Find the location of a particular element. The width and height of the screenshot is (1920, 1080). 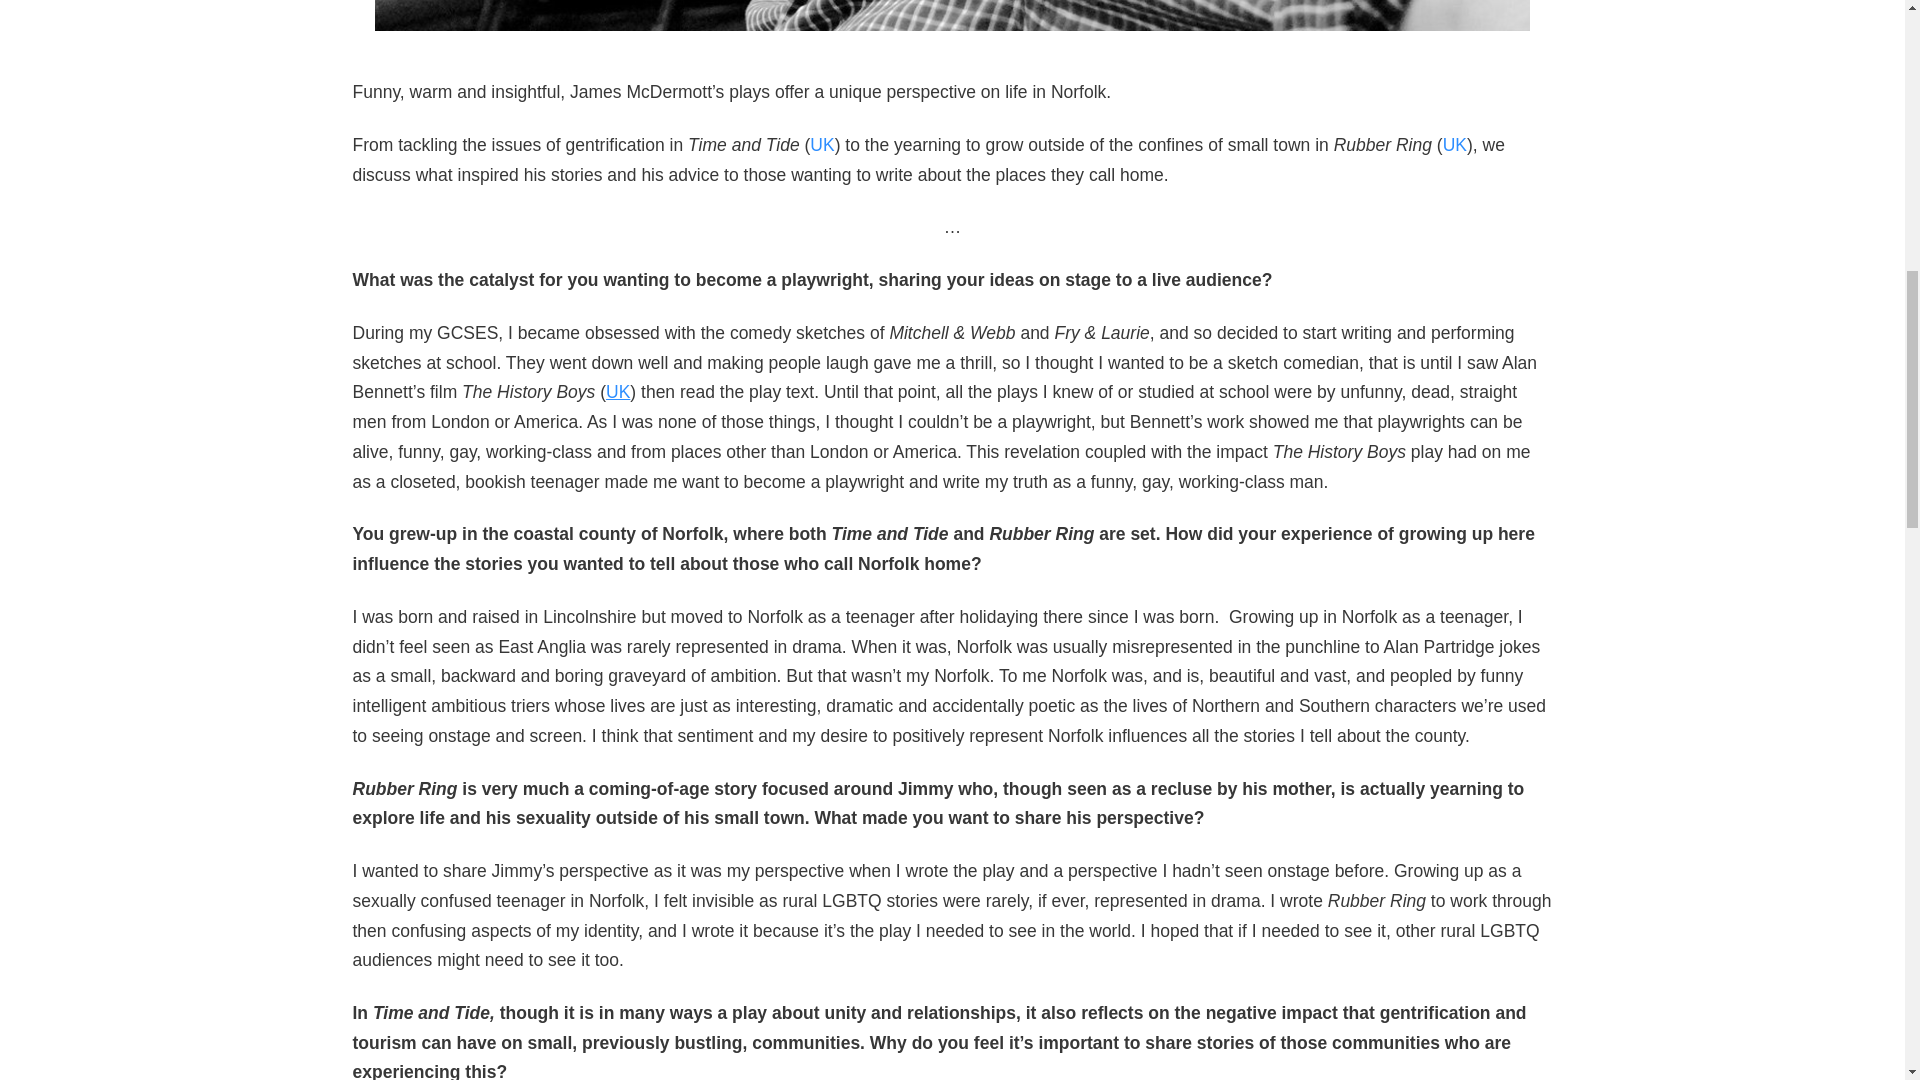

UK is located at coordinates (1454, 145).